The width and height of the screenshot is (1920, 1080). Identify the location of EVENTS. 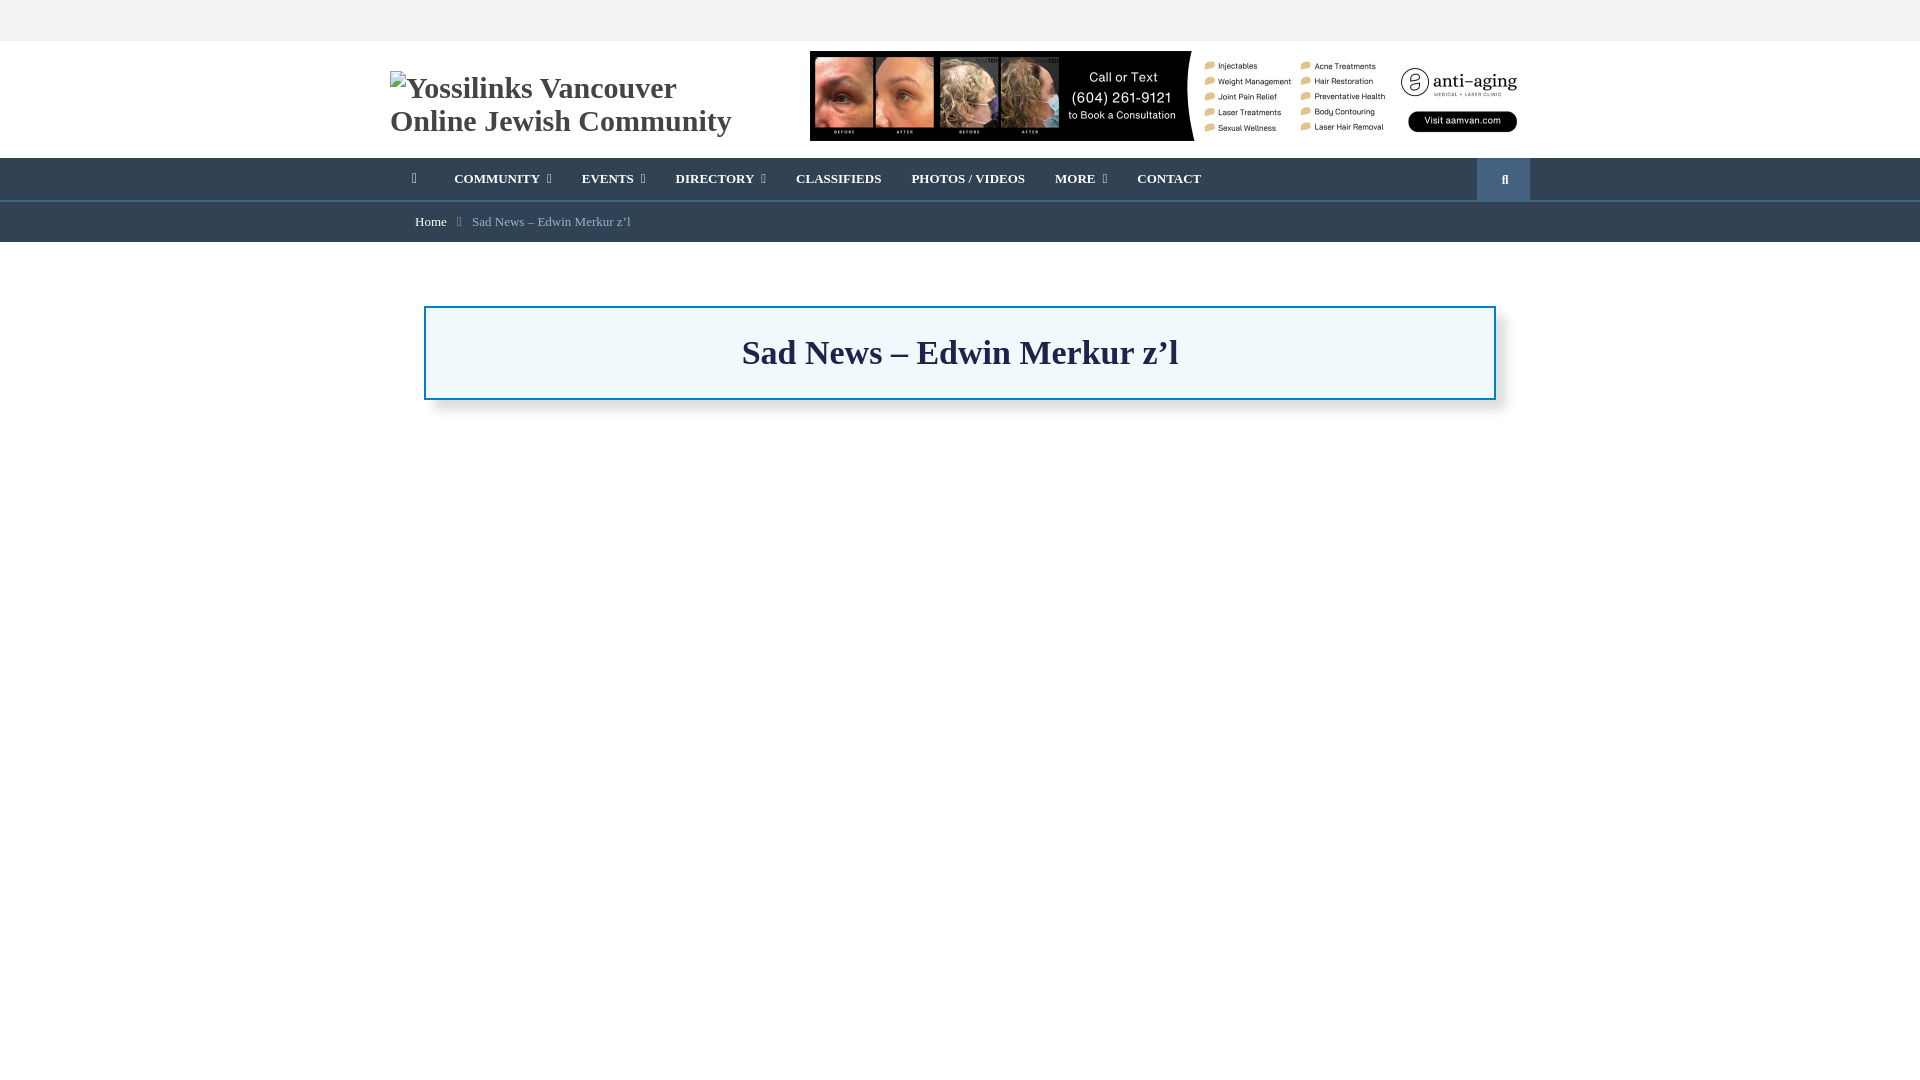
(613, 179).